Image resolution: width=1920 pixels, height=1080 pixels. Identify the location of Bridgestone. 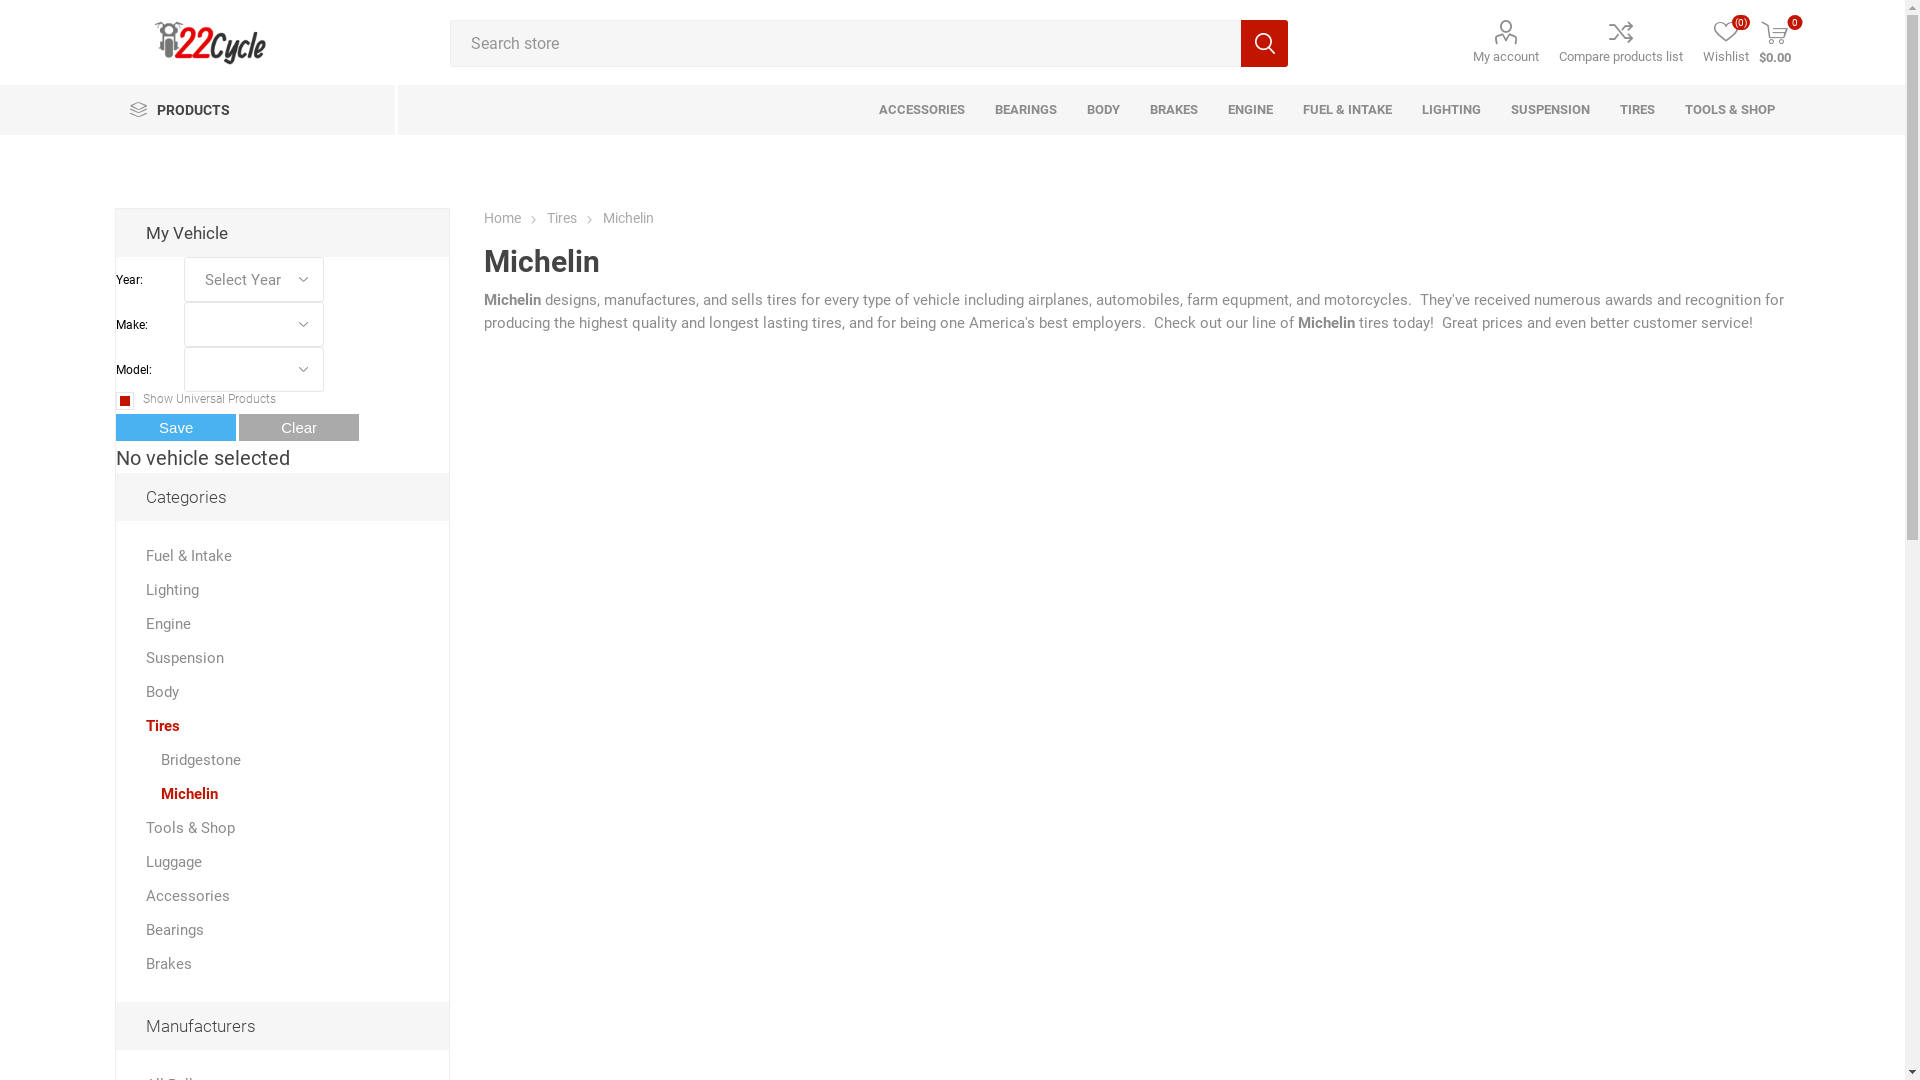
(201, 760).